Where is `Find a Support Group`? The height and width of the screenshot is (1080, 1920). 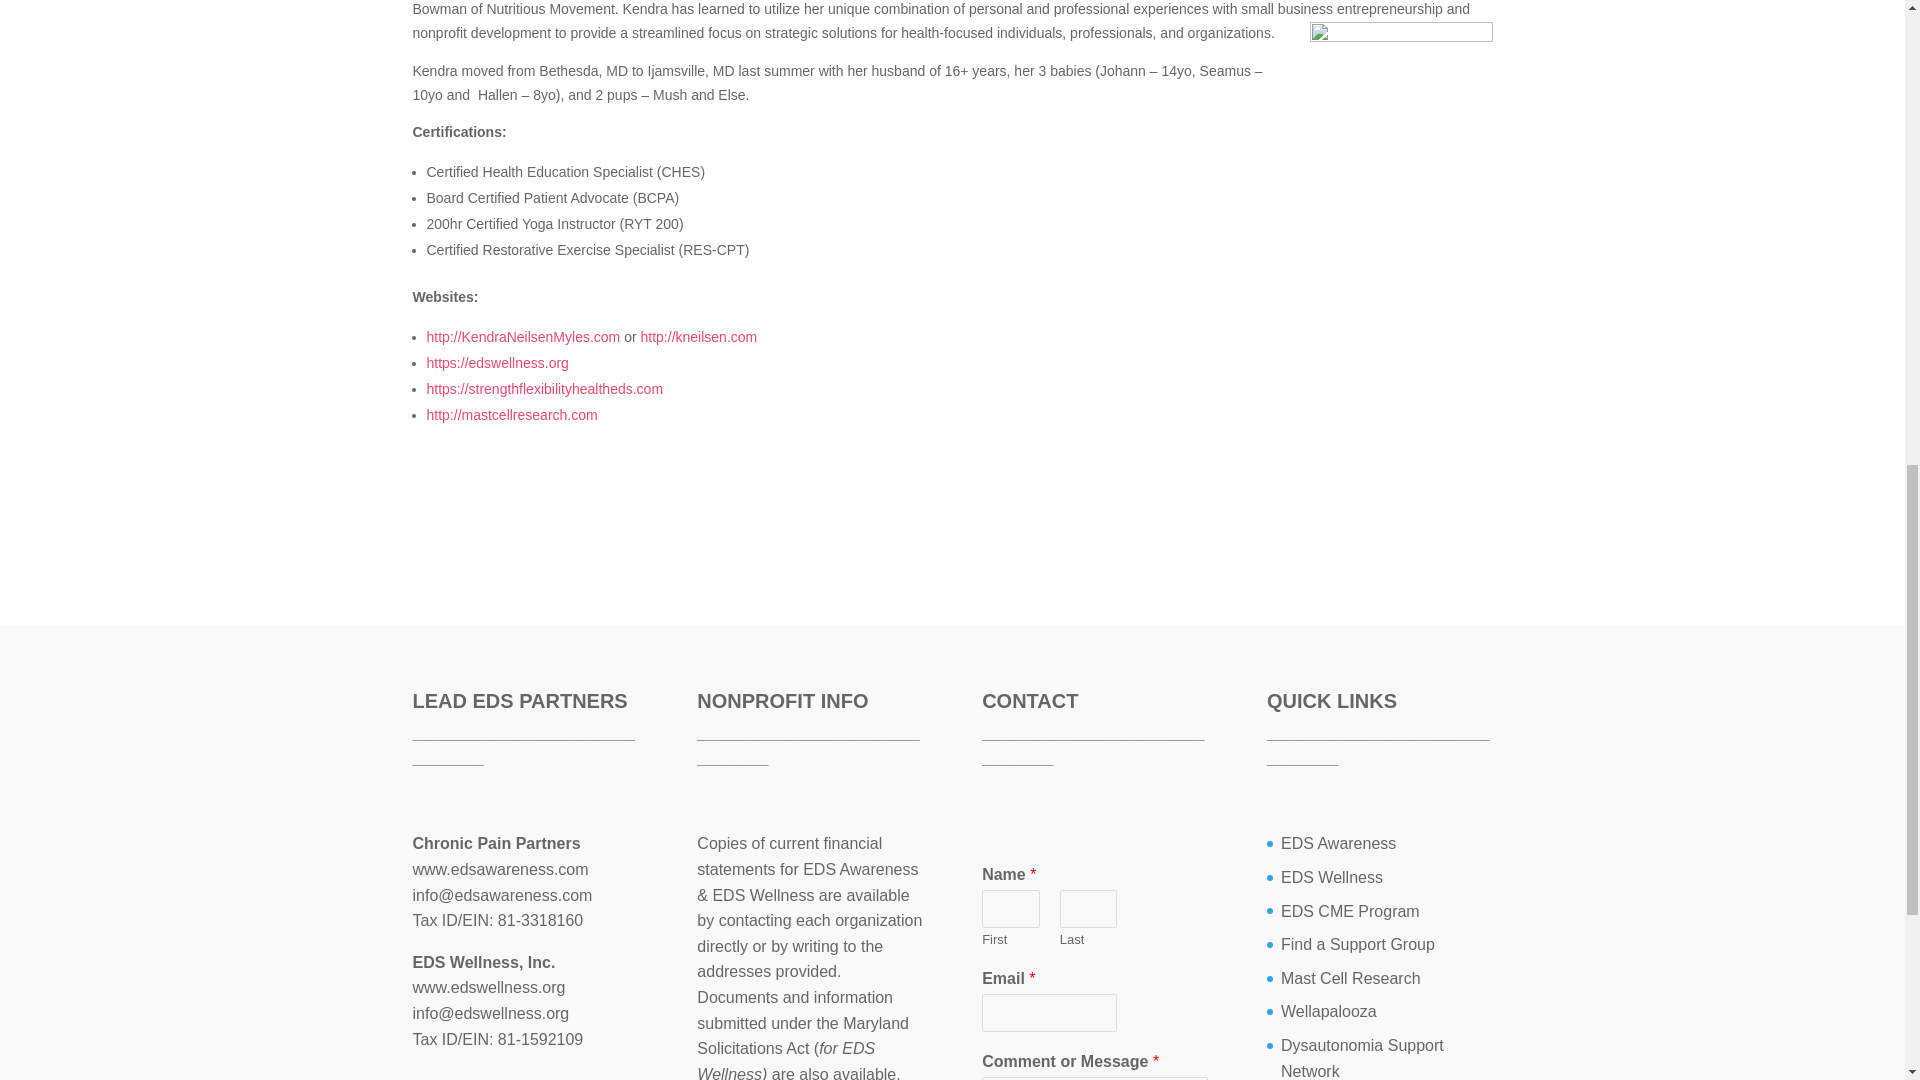
Find a Support Group is located at coordinates (1357, 944).